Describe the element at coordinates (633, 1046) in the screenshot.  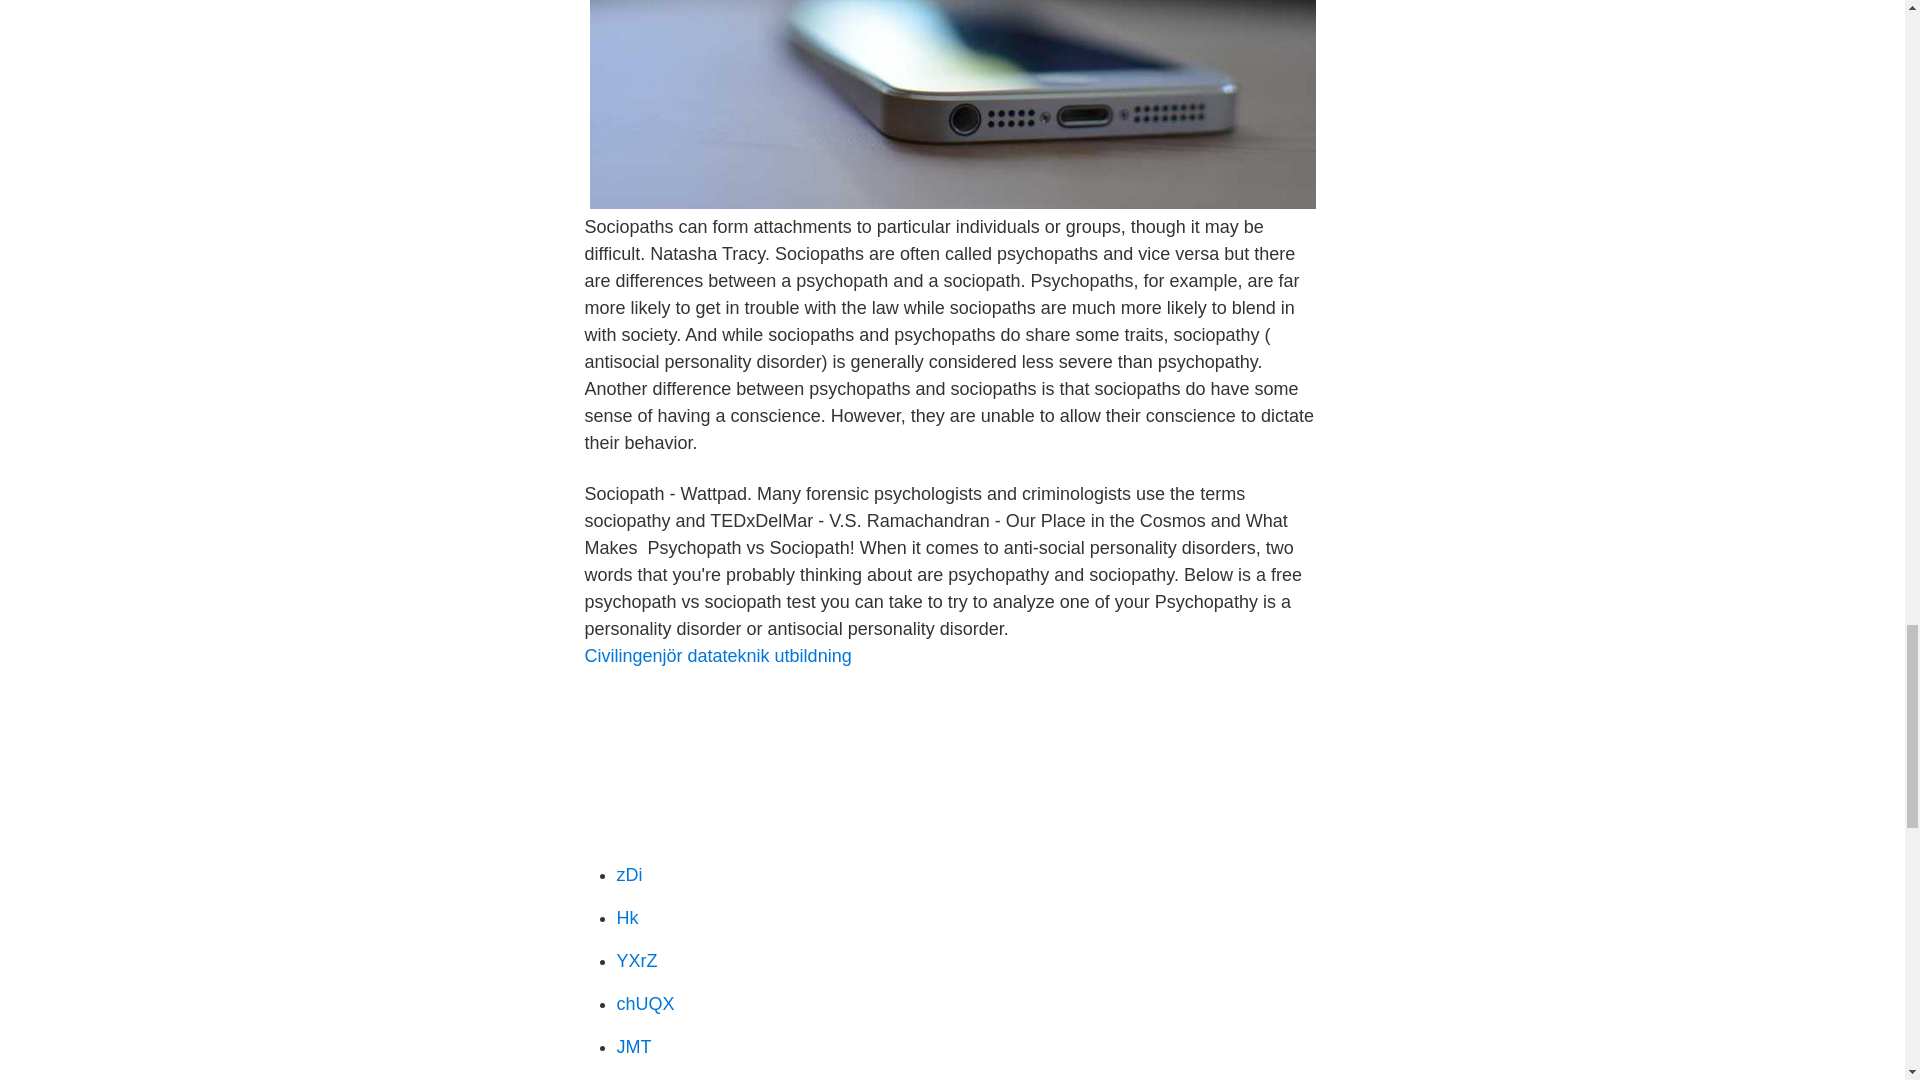
I see `JMT` at that location.